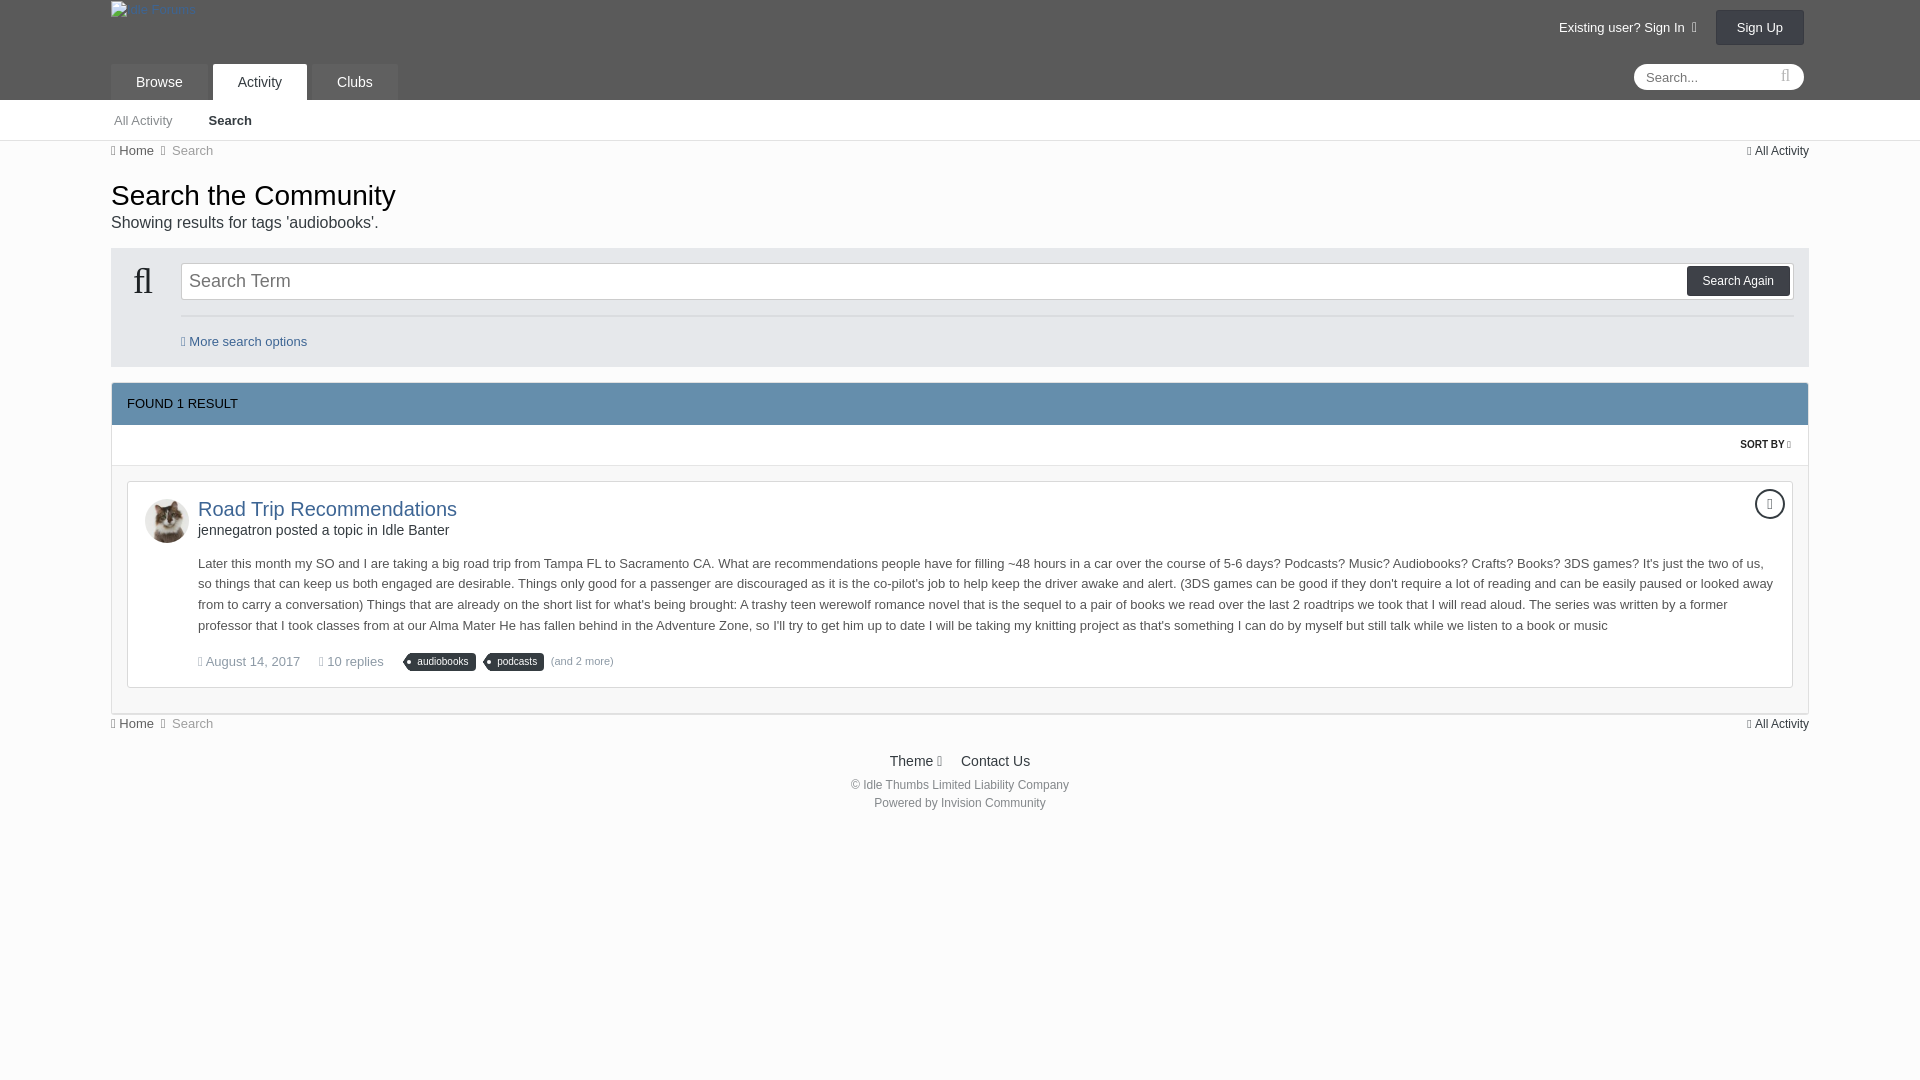 The height and width of the screenshot is (1080, 1920). I want to click on Clubs, so click(354, 82).